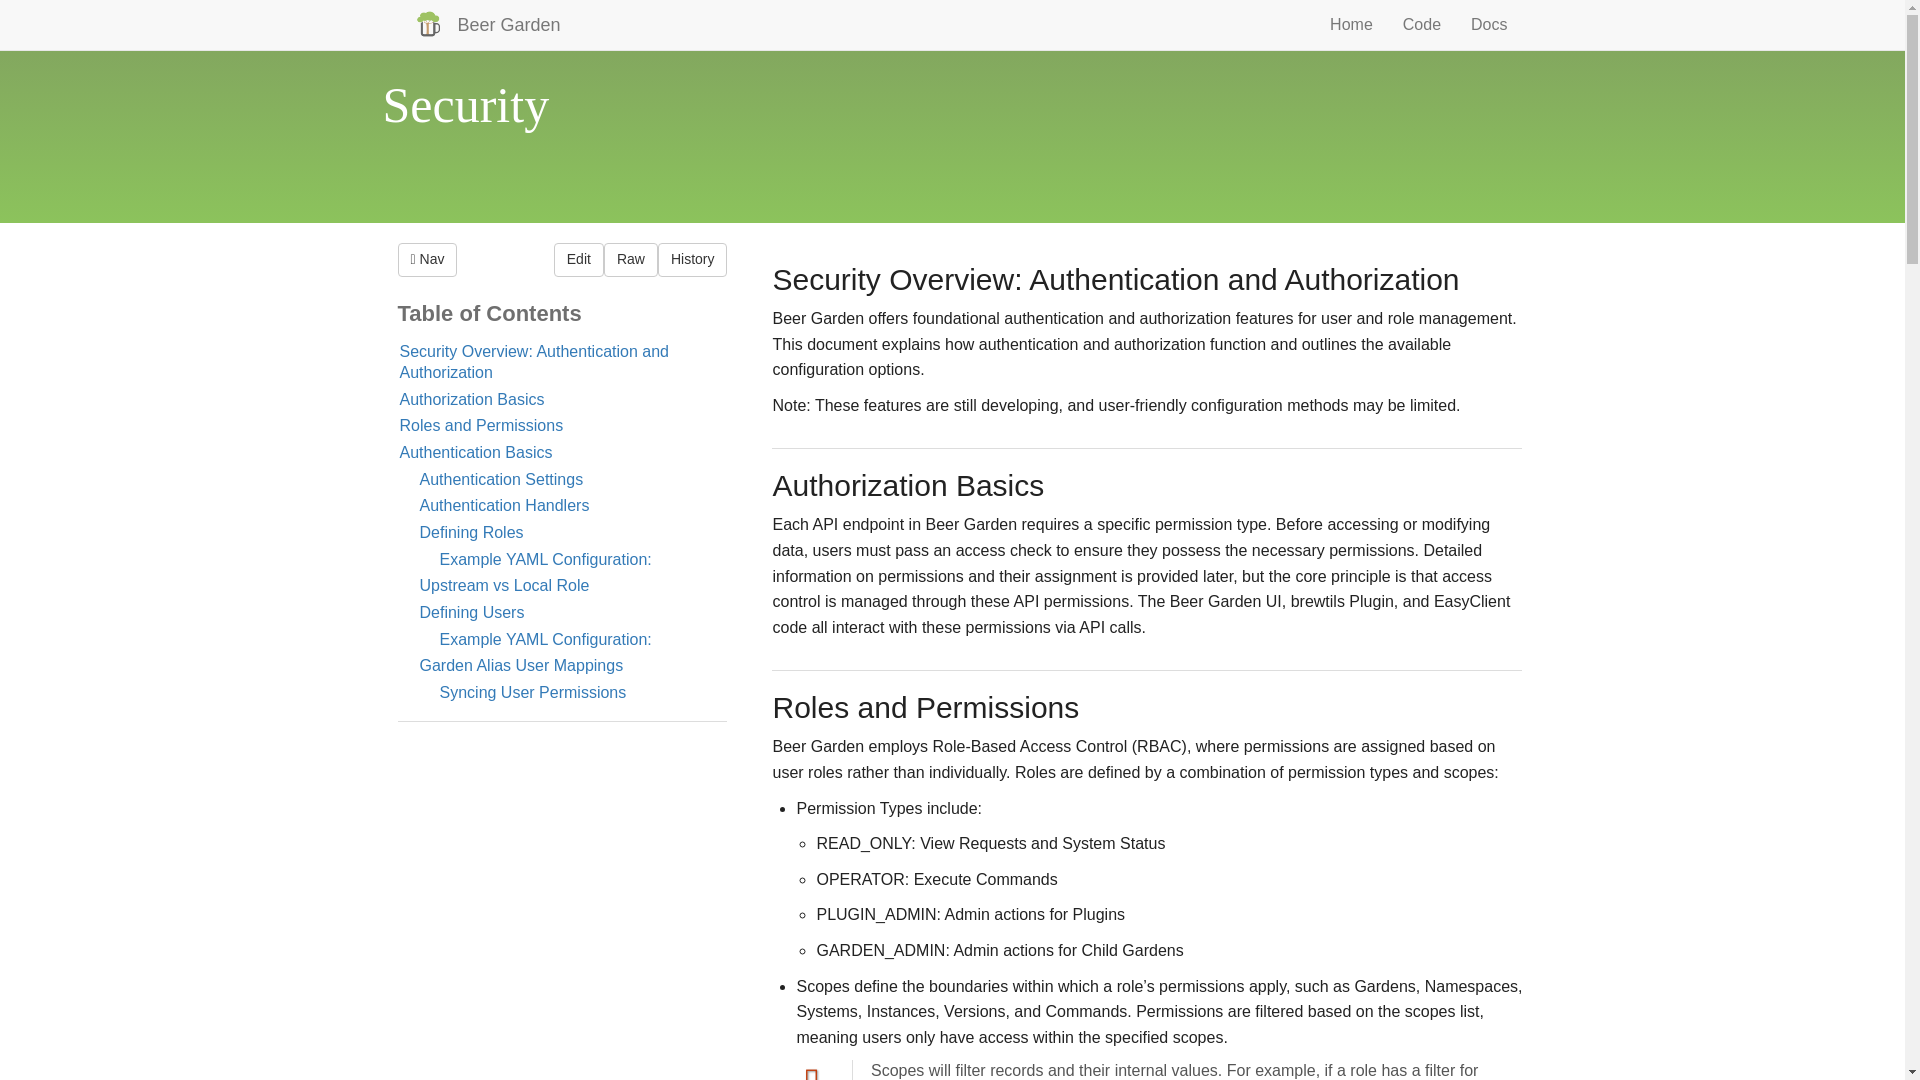 The height and width of the screenshot is (1080, 1920). I want to click on Beer Garden, so click(478, 24).